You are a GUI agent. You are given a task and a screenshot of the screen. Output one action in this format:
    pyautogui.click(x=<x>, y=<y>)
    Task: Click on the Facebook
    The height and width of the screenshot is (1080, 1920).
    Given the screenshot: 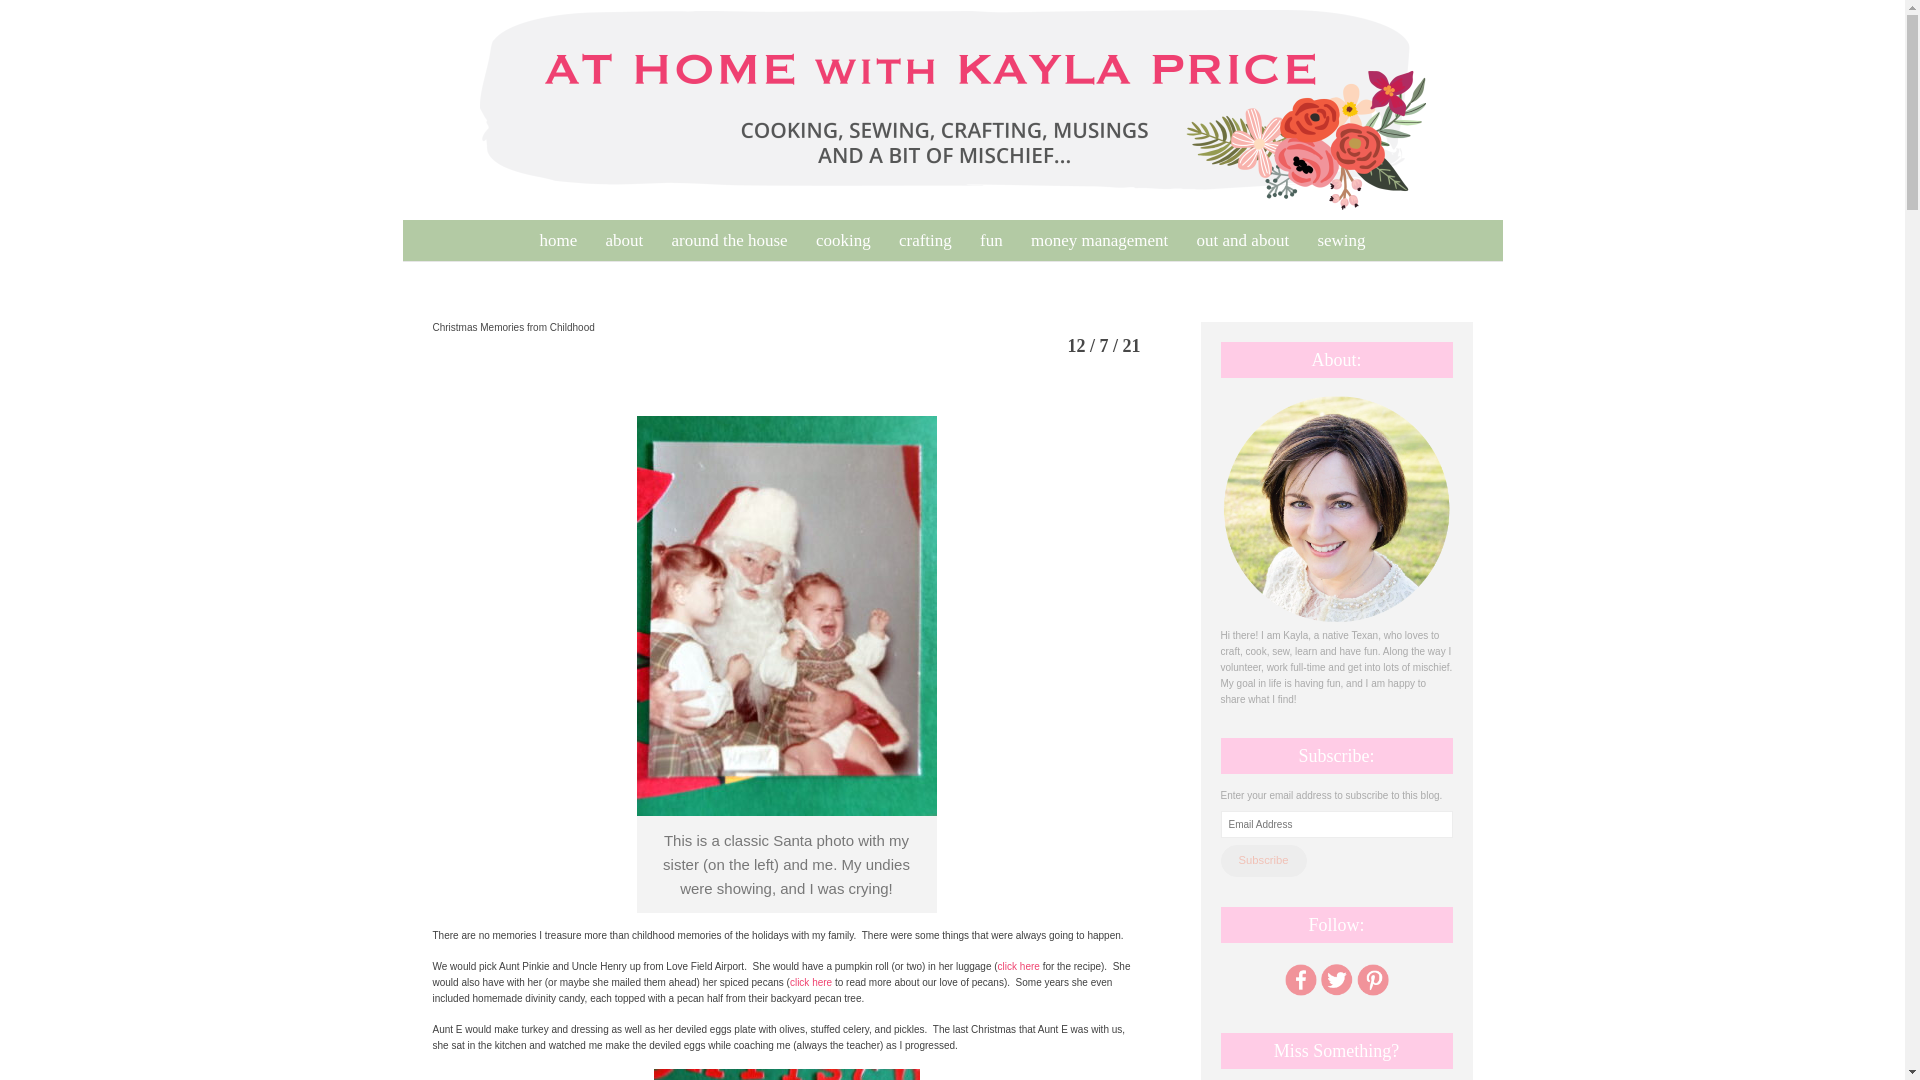 What is the action you would take?
    pyautogui.click(x=1300, y=979)
    